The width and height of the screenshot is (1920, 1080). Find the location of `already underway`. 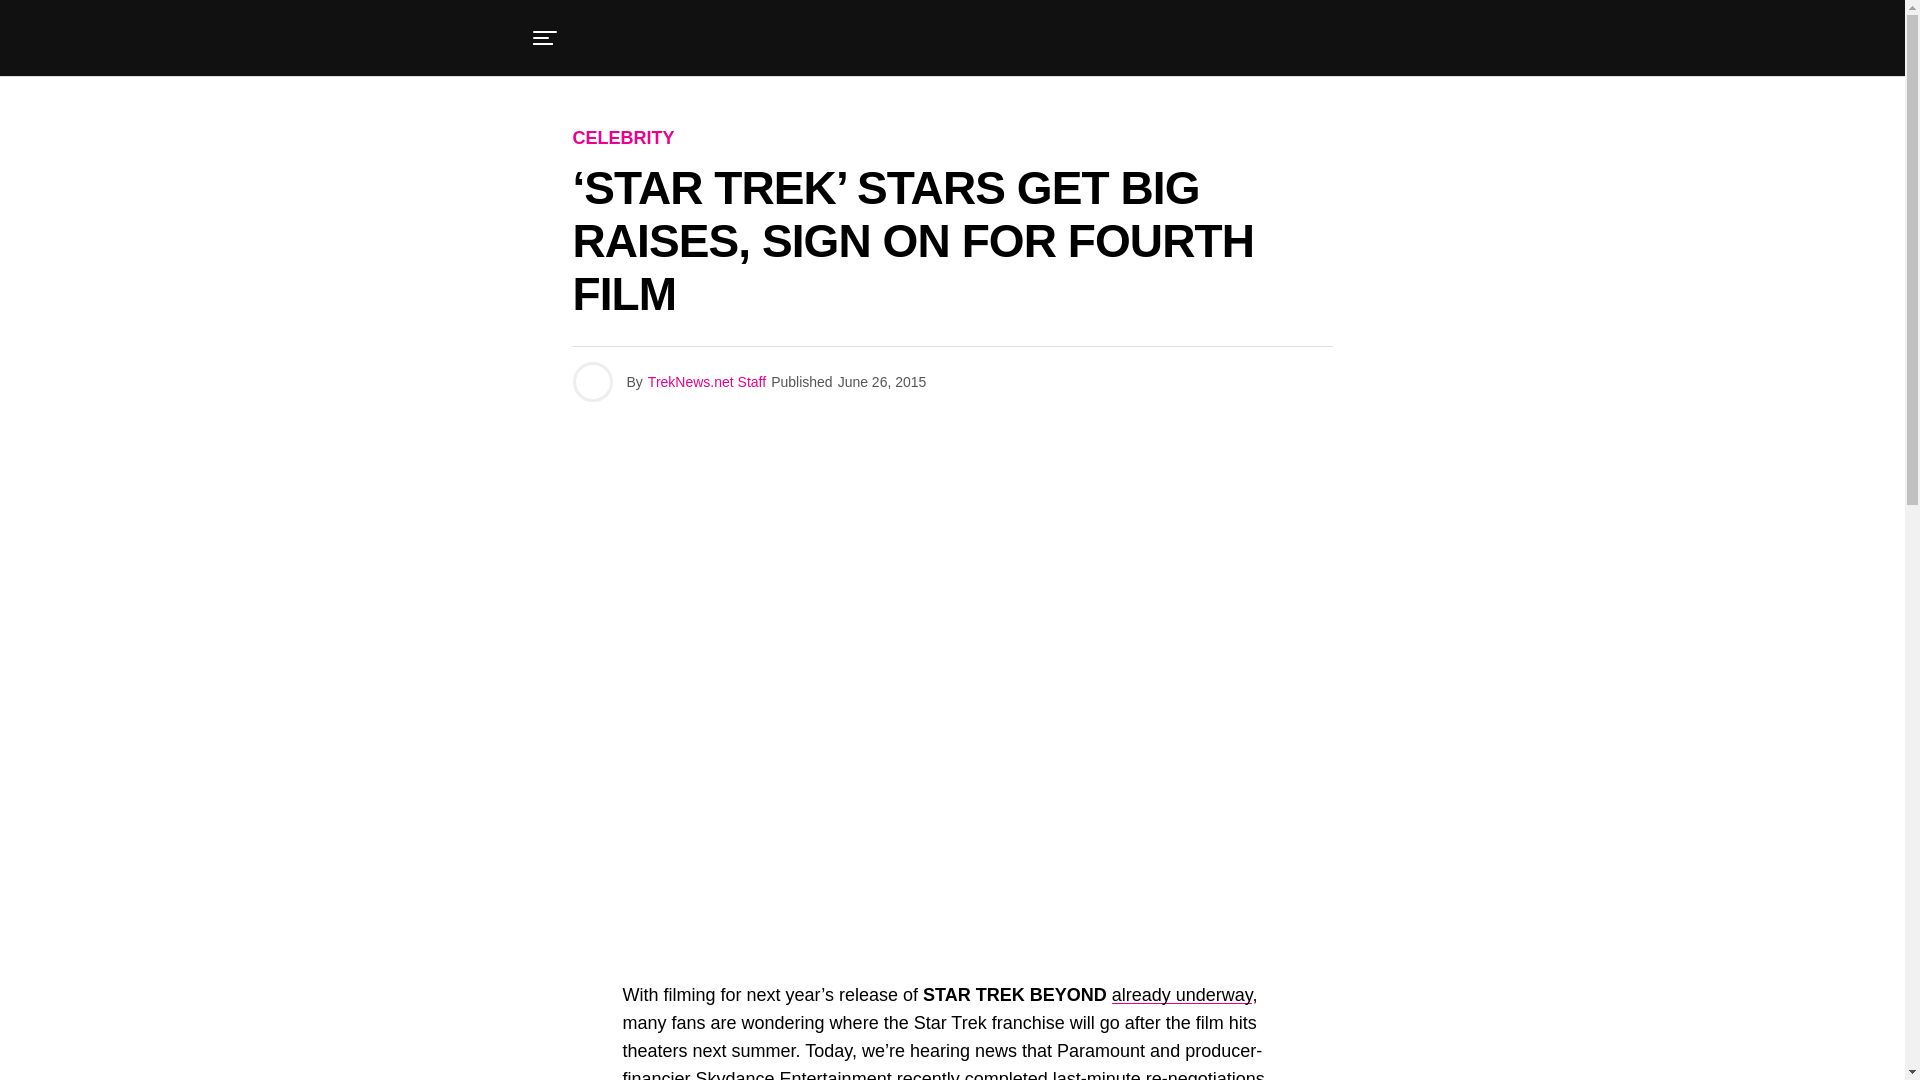

already underway is located at coordinates (1182, 994).